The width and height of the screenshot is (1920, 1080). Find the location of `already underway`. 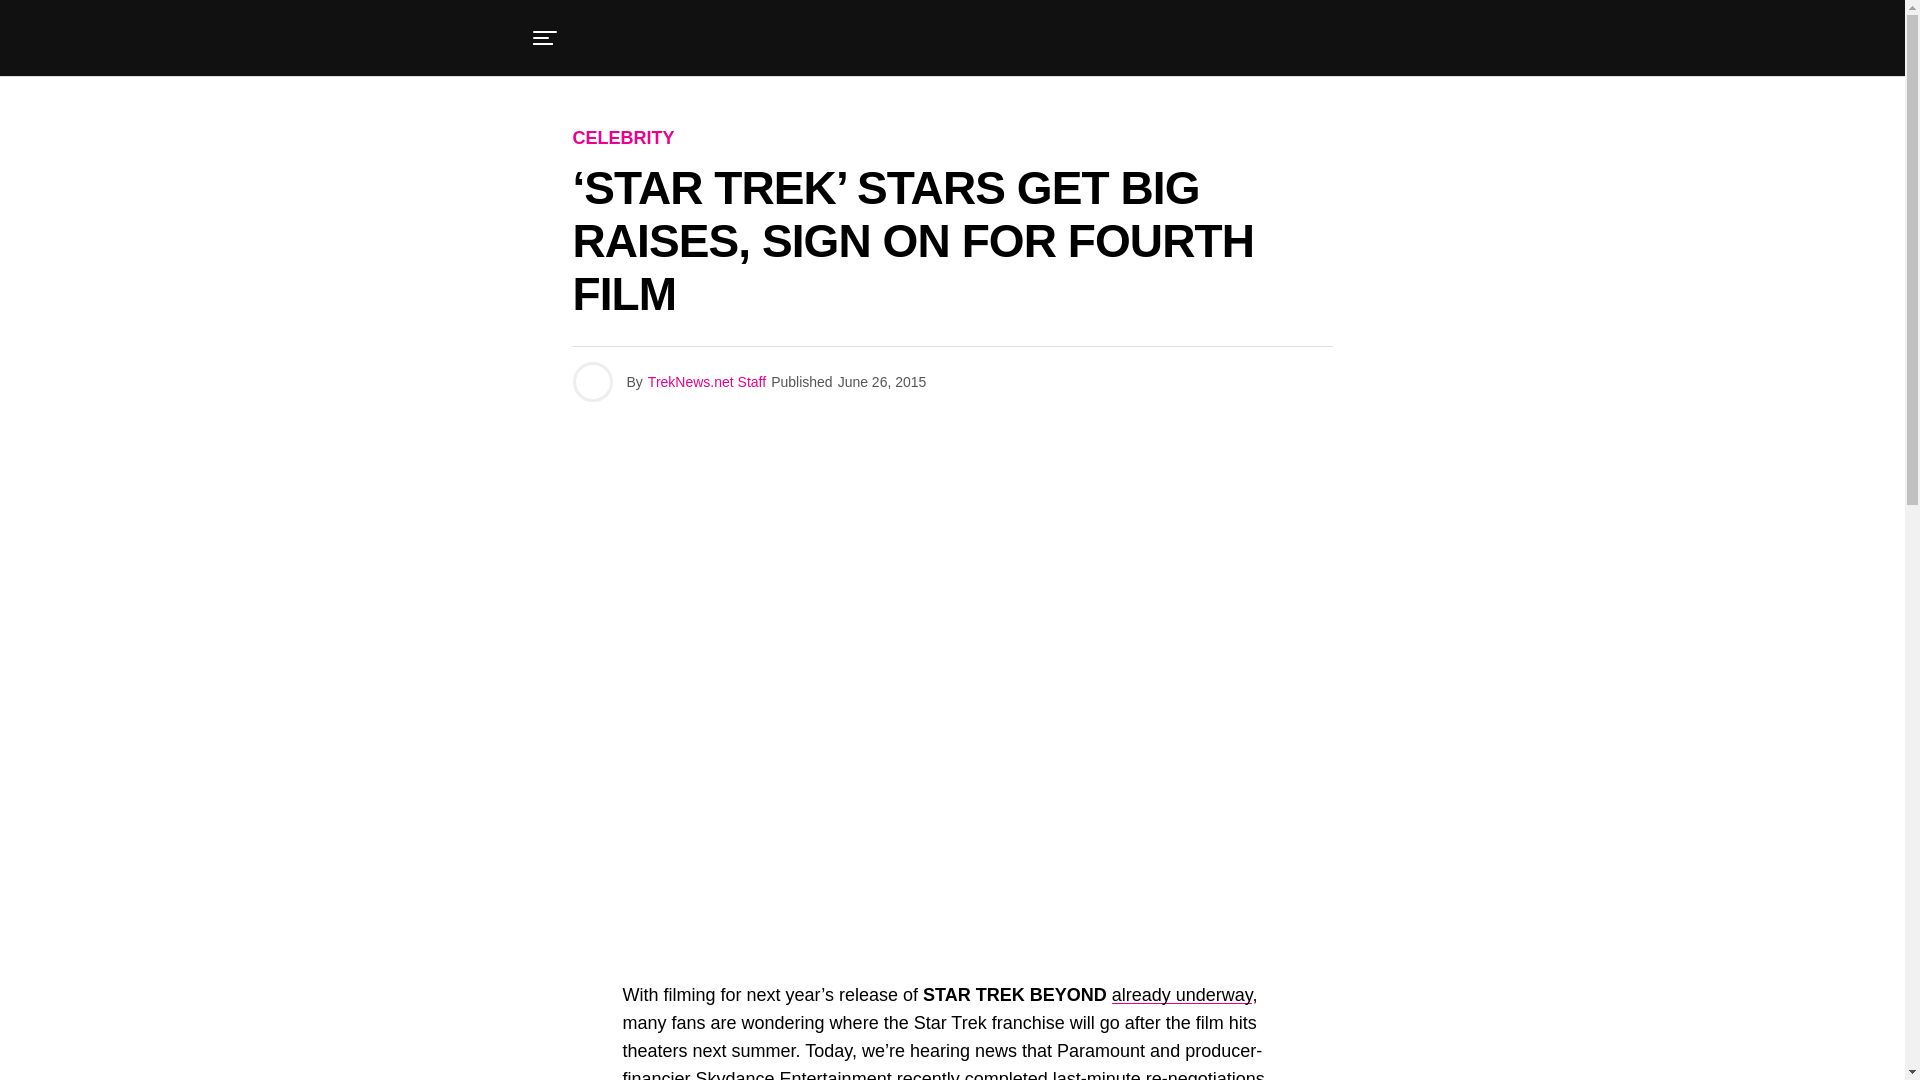

already underway is located at coordinates (1182, 994).